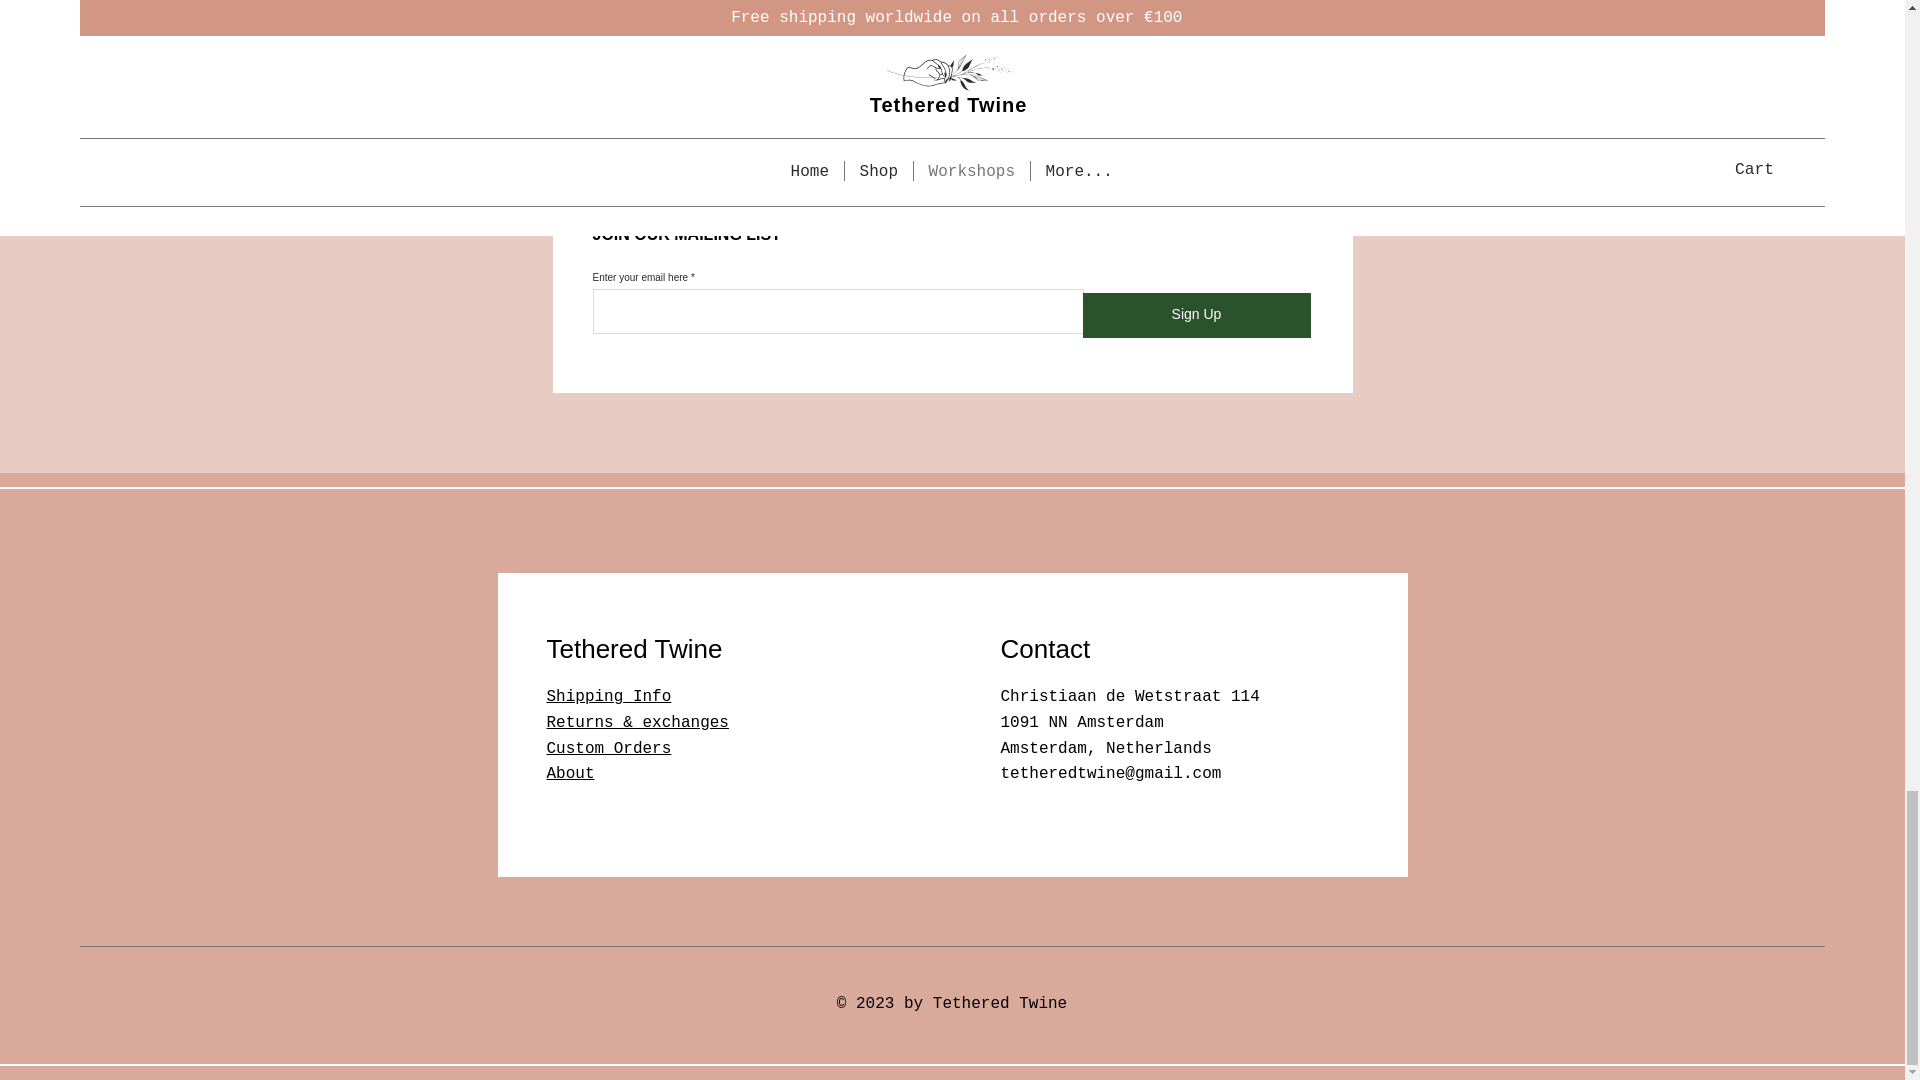 The width and height of the screenshot is (1920, 1080). Describe the element at coordinates (608, 696) in the screenshot. I see `Shipping Info` at that location.